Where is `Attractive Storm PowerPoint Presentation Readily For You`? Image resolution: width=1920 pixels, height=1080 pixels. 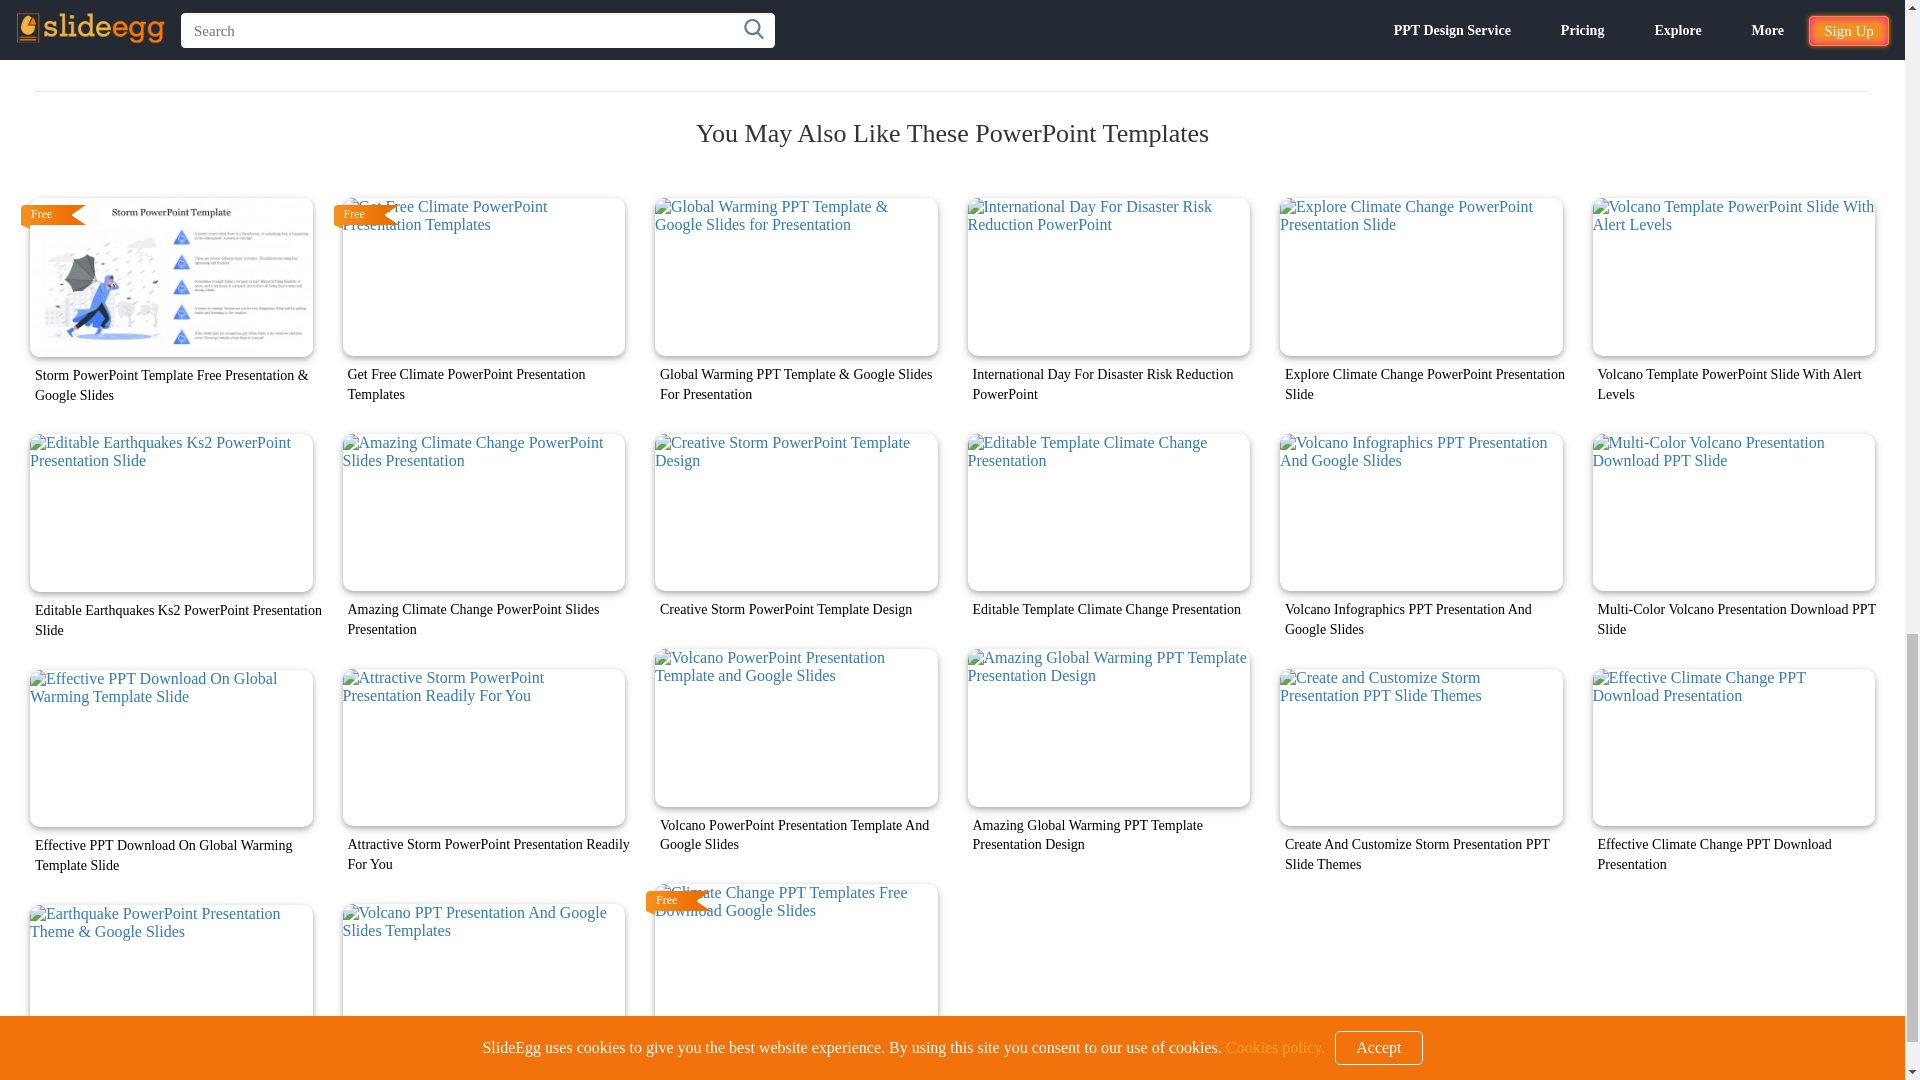
Attractive Storm PowerPoint Presentation Readily For You is located at coordinates (483, 748).